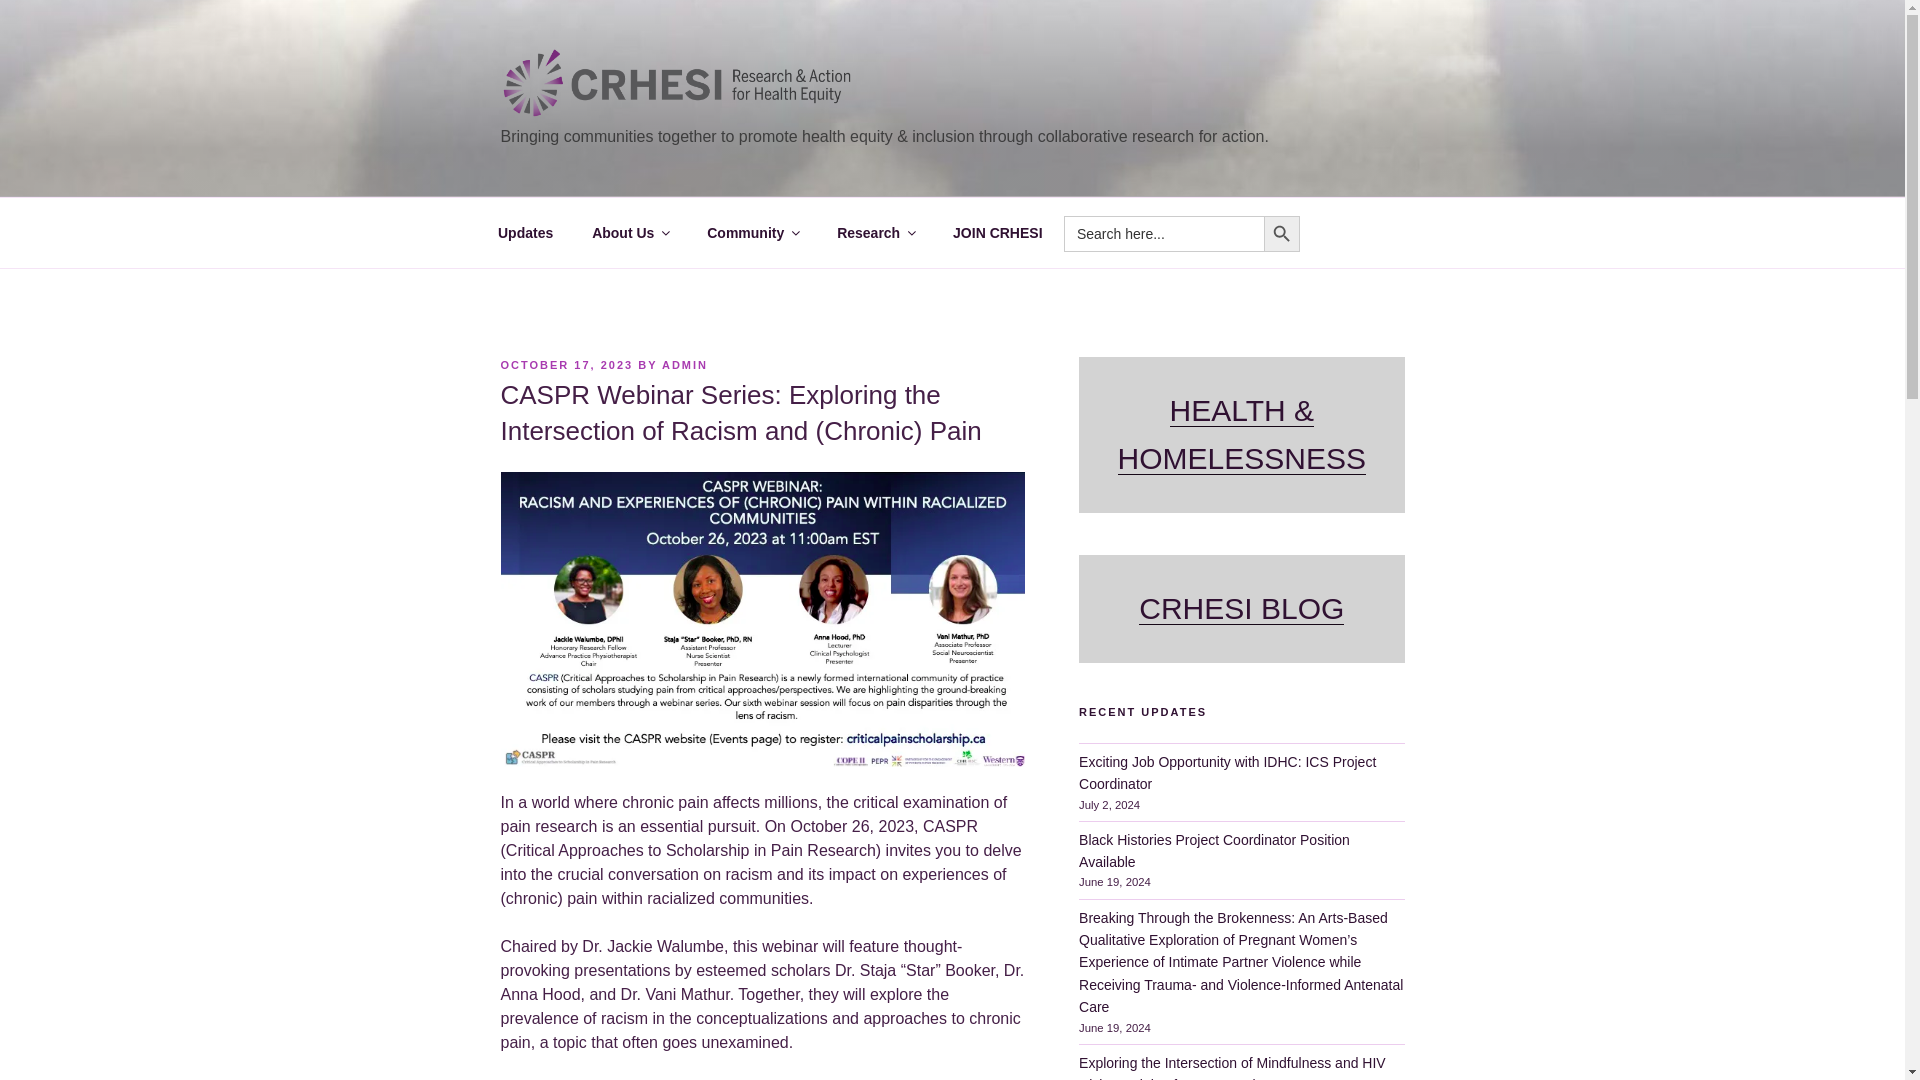 The height and width of the screenshot is (1080, 1920). Describe the element at coordinates (630, 234) in the screenshot. I see `About Us` at that location.